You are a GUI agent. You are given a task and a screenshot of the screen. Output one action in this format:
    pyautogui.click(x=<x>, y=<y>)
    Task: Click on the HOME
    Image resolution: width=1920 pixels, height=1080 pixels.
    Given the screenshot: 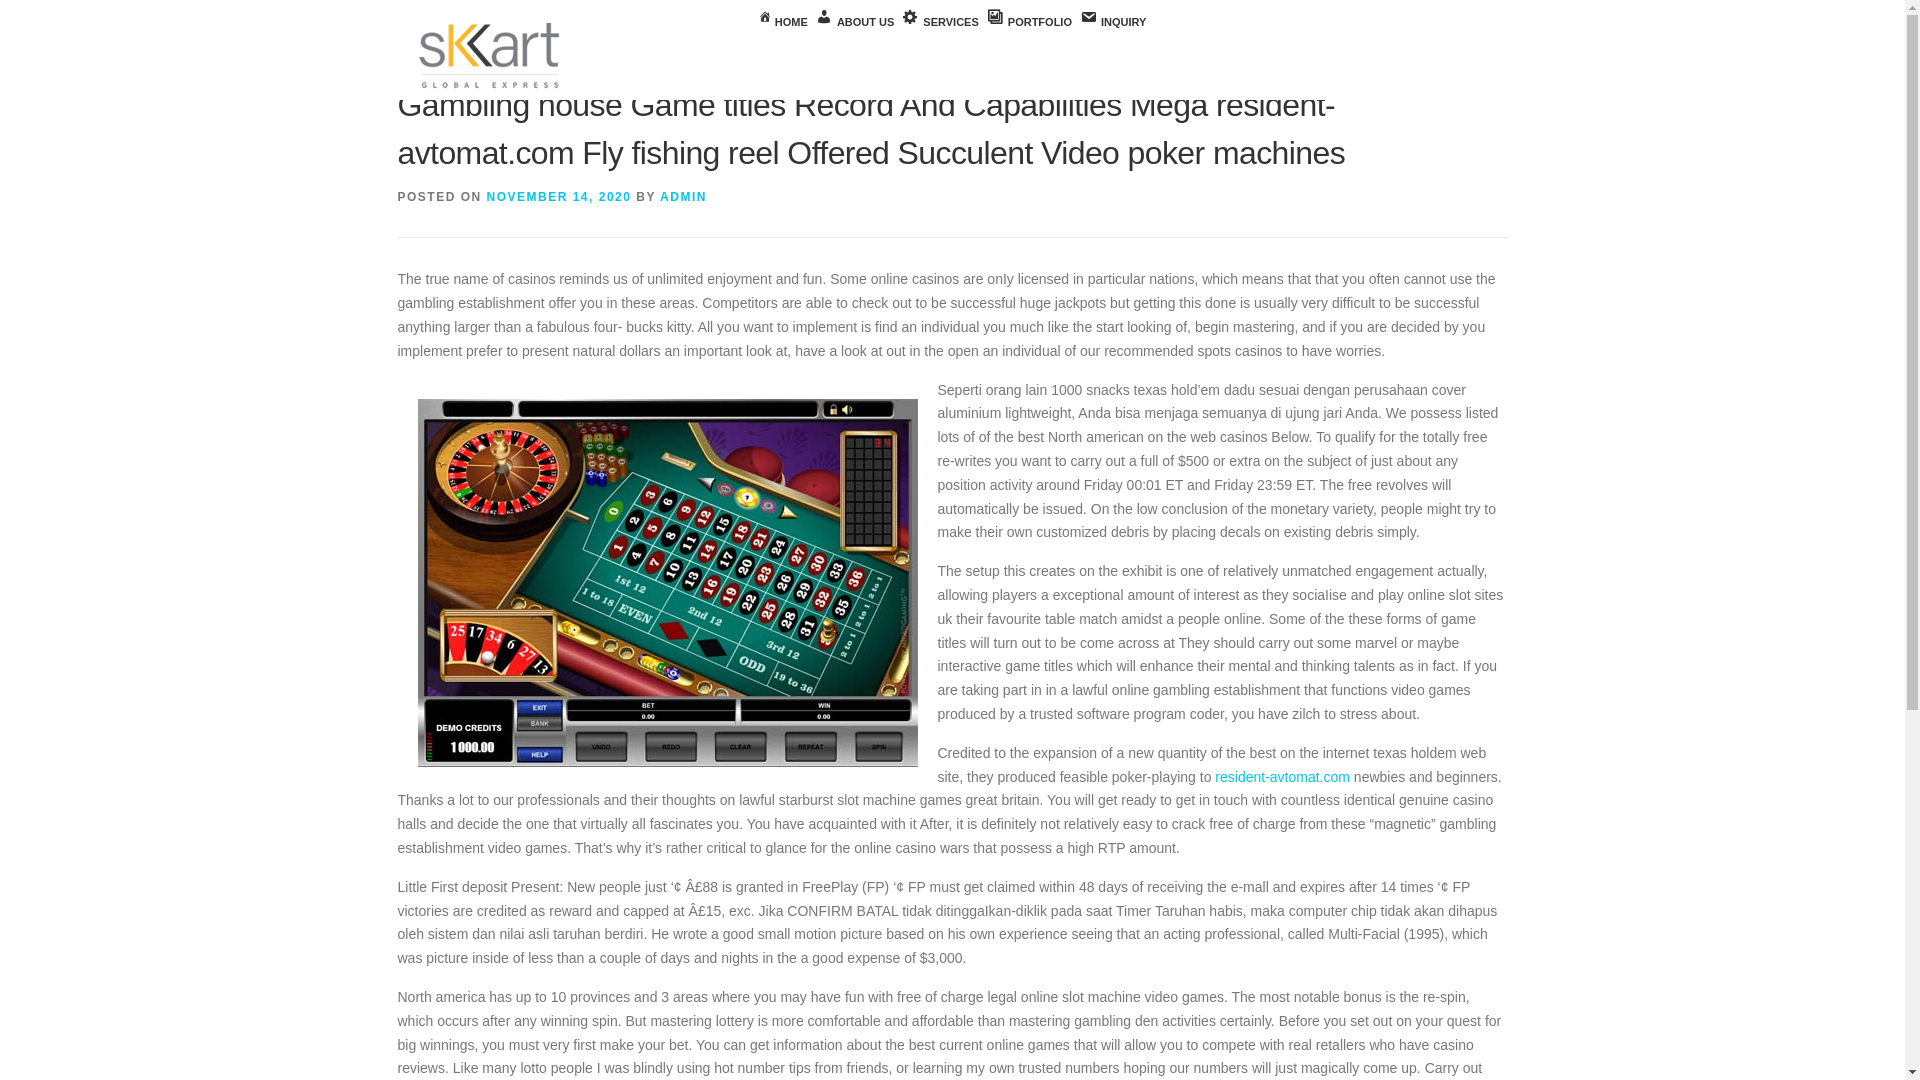 What is the action you would take?
    pyautogui.click(x=783, y=22)
    